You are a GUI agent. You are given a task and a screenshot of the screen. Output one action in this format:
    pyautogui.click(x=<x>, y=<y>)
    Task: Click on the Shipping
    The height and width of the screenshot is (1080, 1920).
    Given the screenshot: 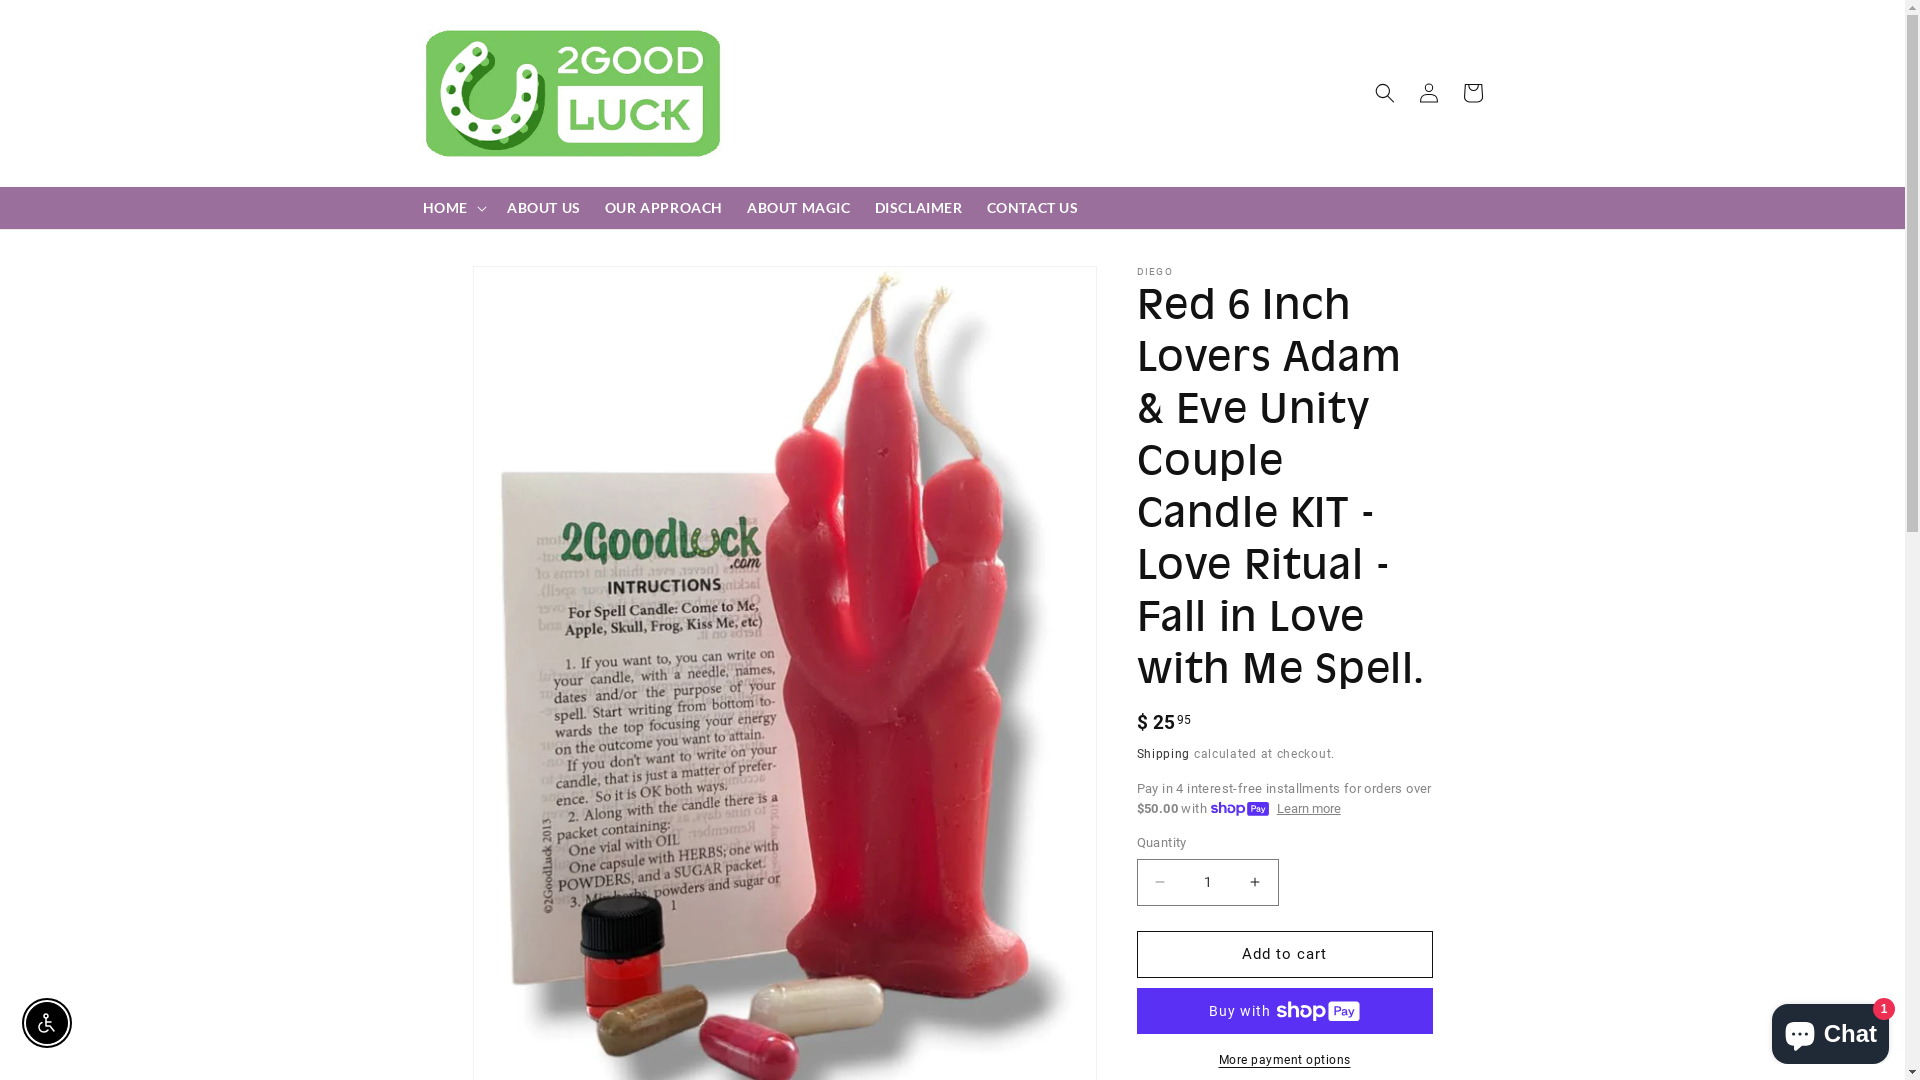 What is the action you would take?
    pyautogui.click(x=1163, y=754)
    